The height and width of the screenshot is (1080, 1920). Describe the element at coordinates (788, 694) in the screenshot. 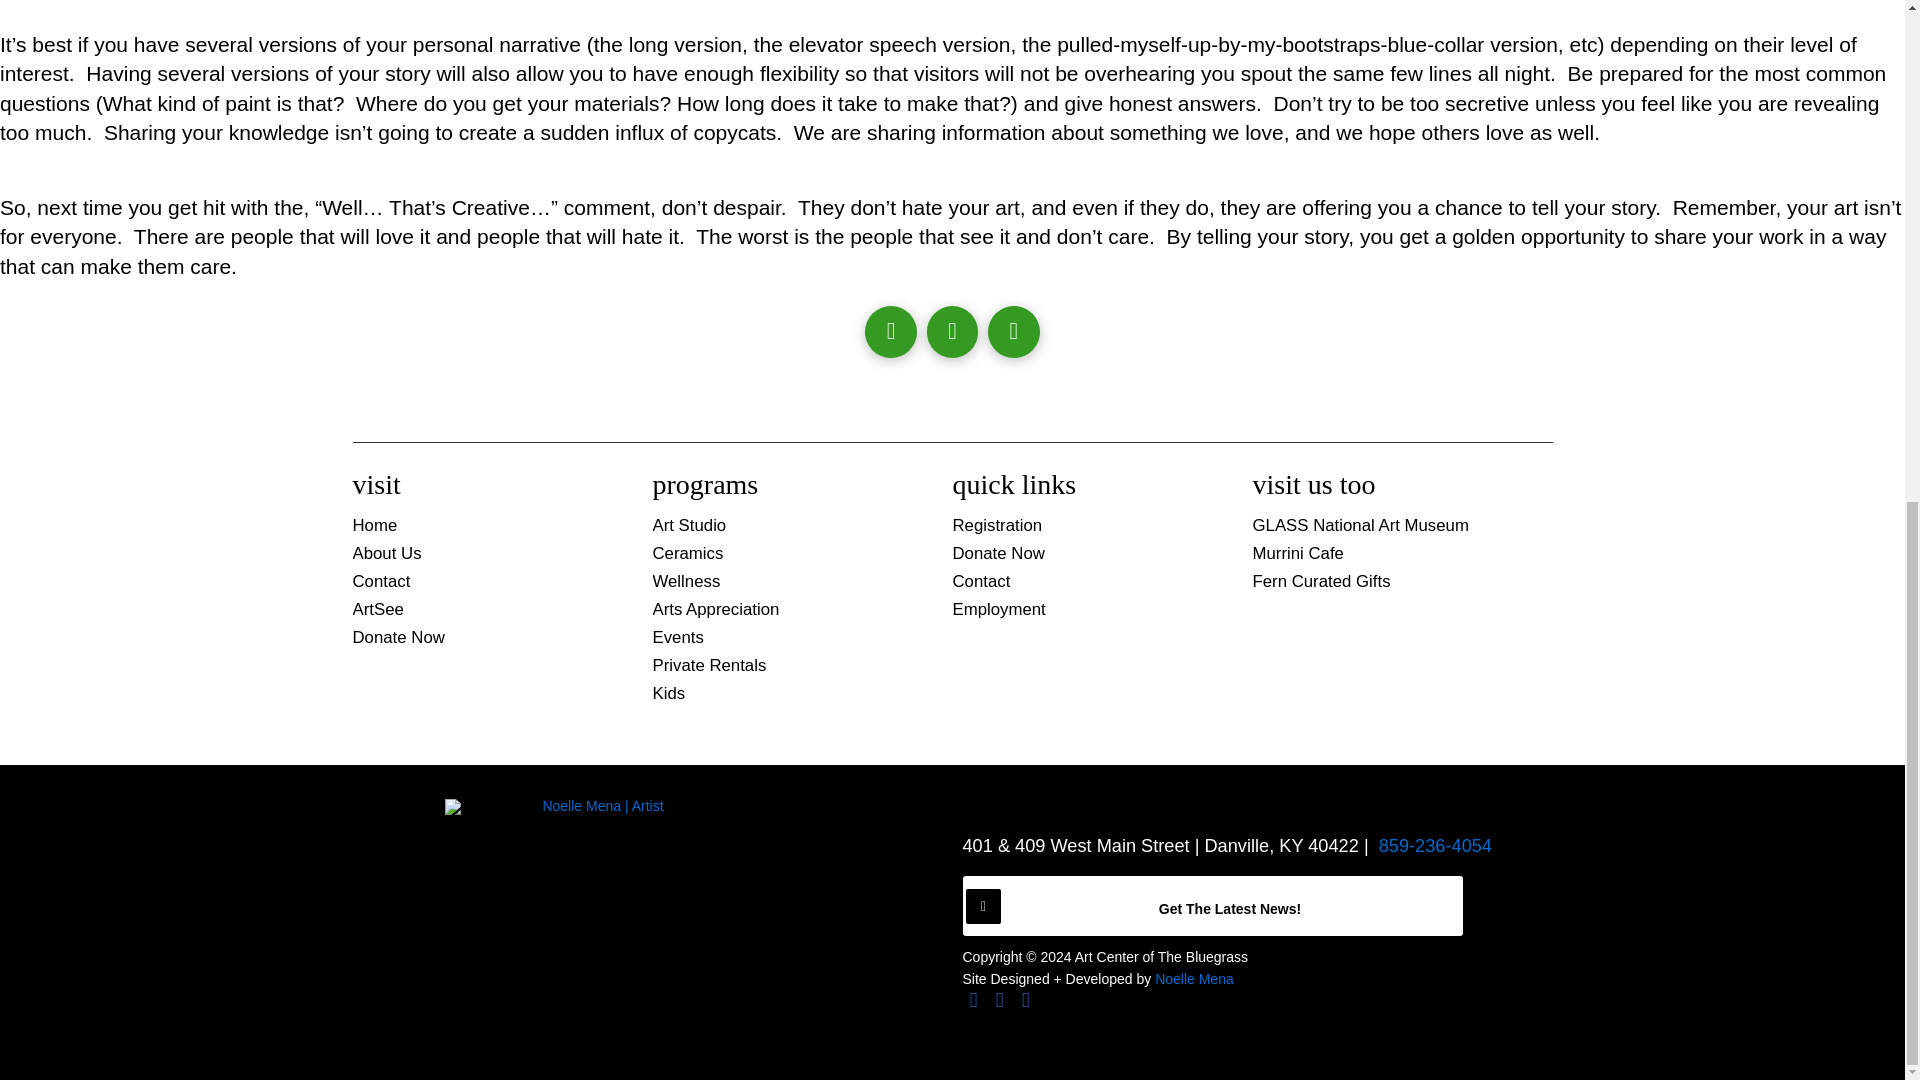

I see `Kids` at that location.